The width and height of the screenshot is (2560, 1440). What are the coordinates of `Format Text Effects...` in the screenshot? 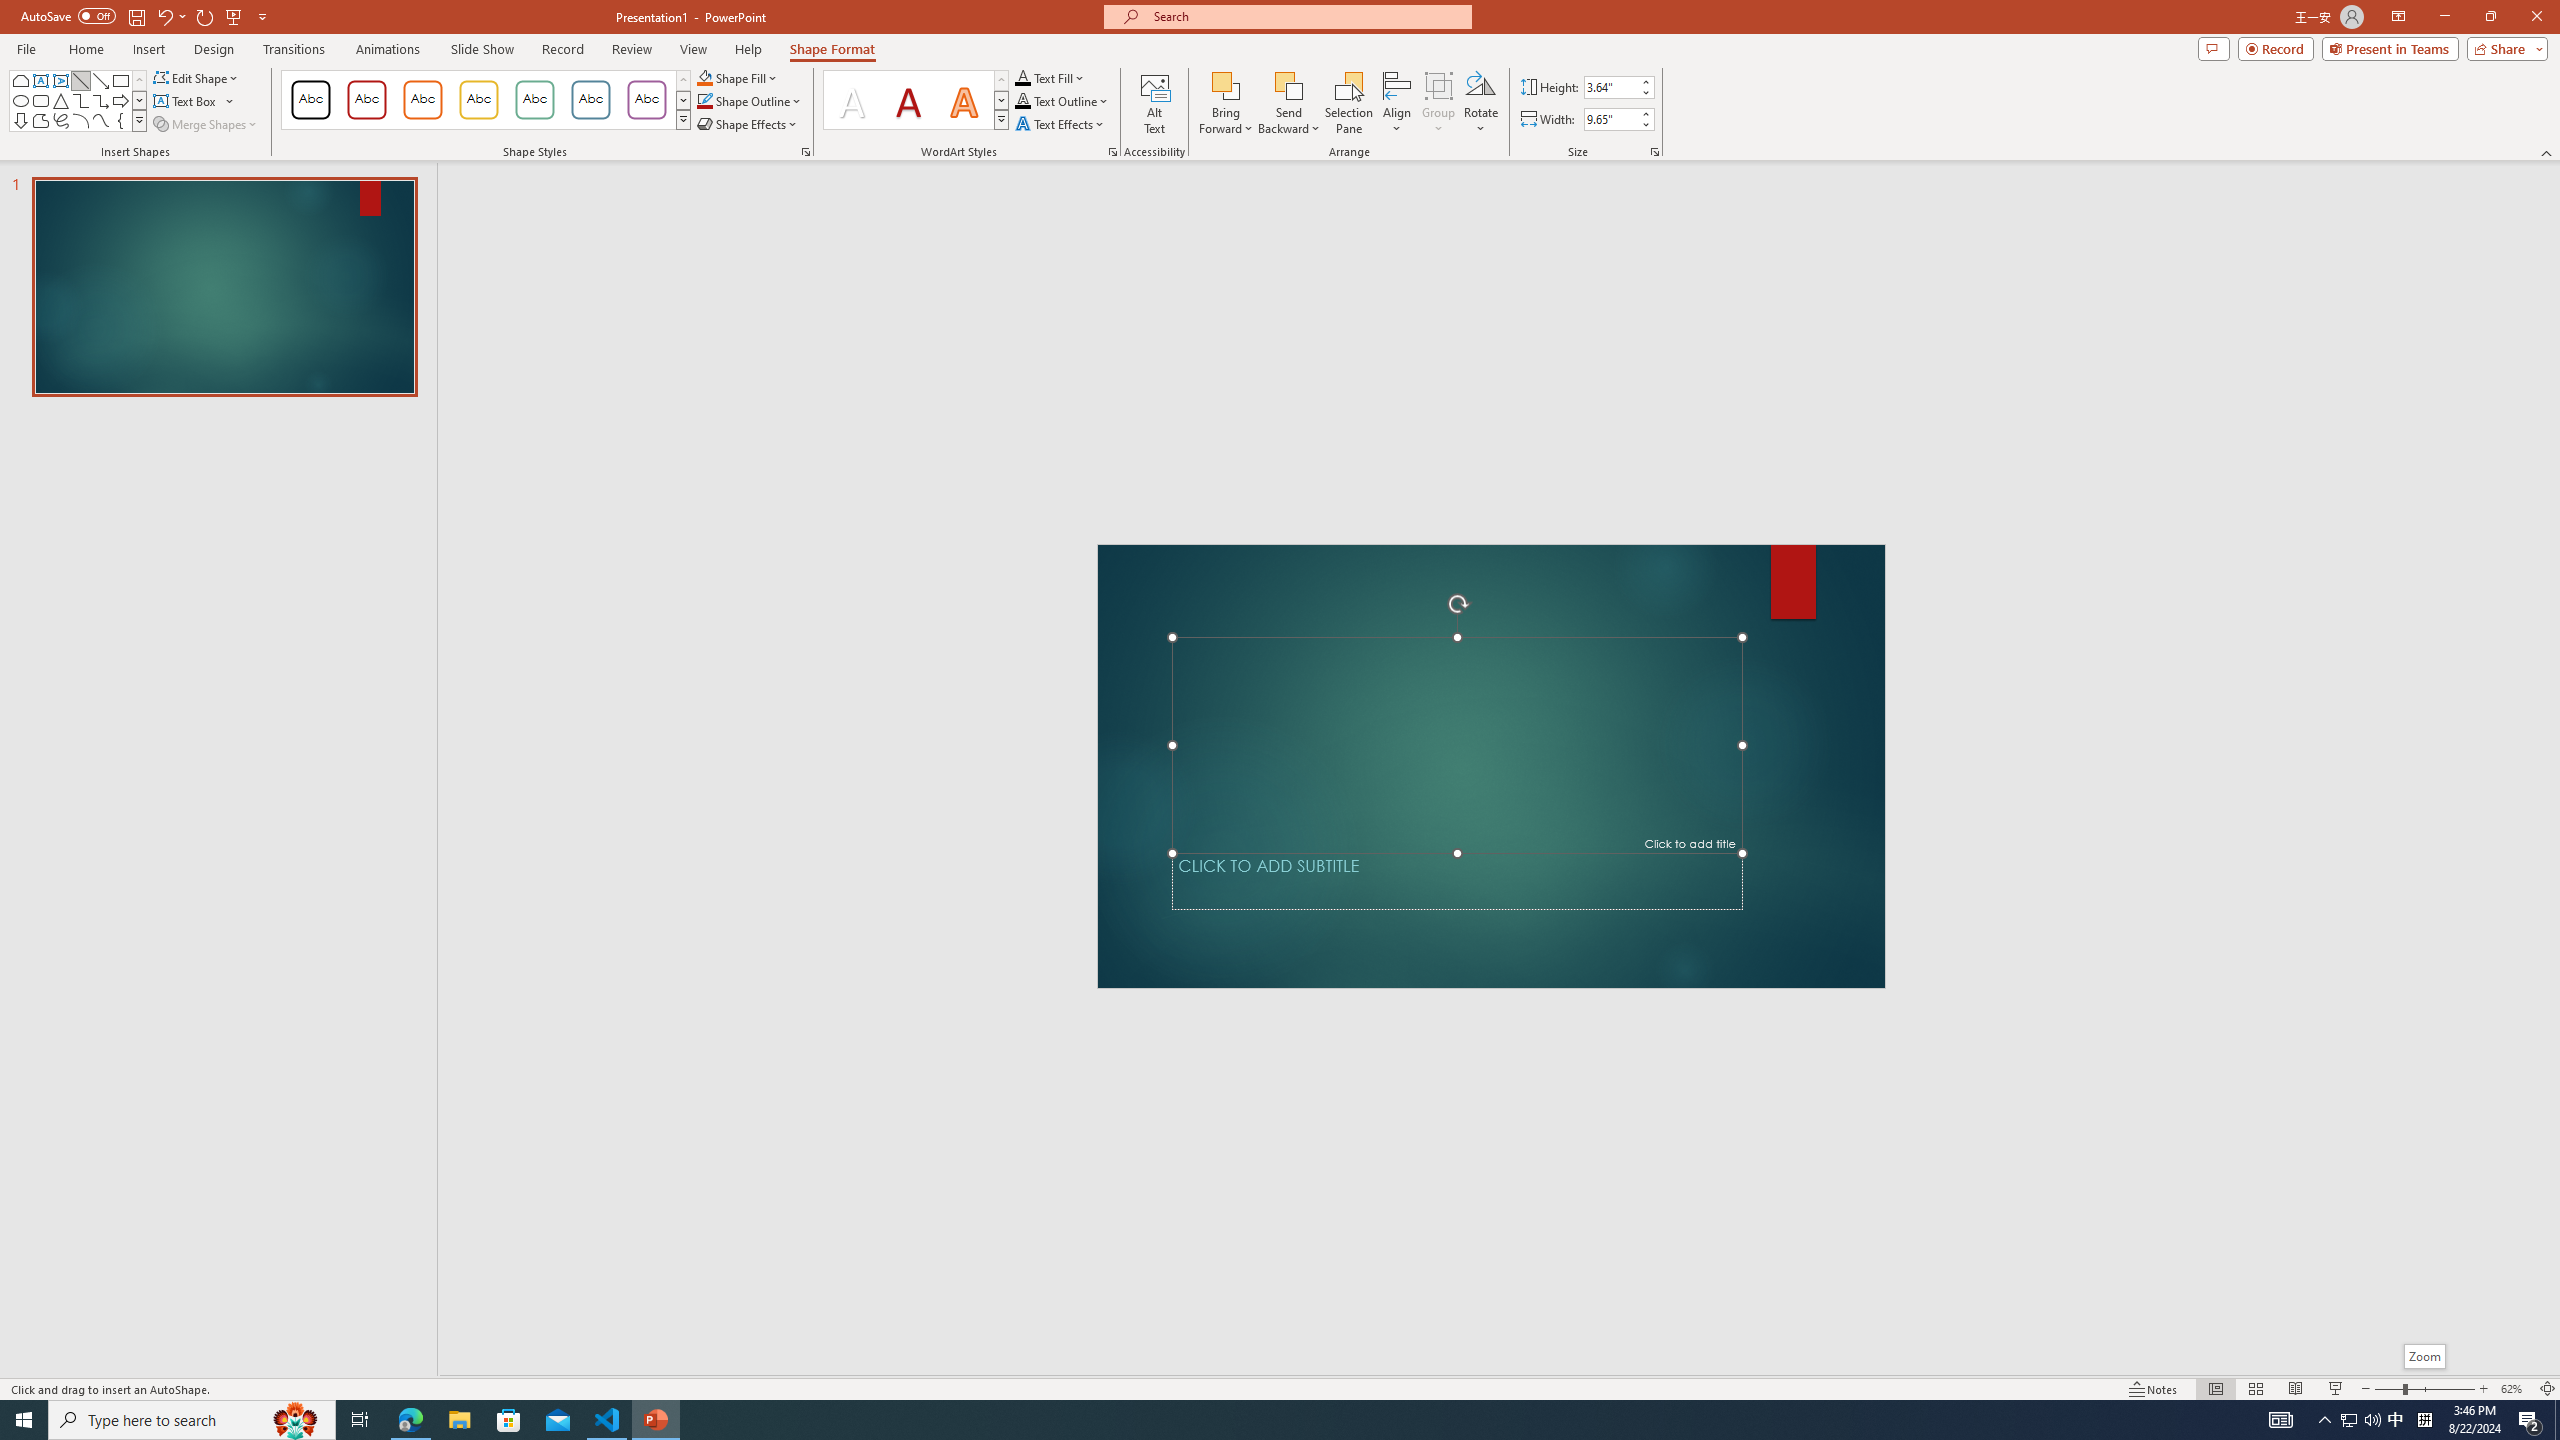 It's located at (1113, 152).